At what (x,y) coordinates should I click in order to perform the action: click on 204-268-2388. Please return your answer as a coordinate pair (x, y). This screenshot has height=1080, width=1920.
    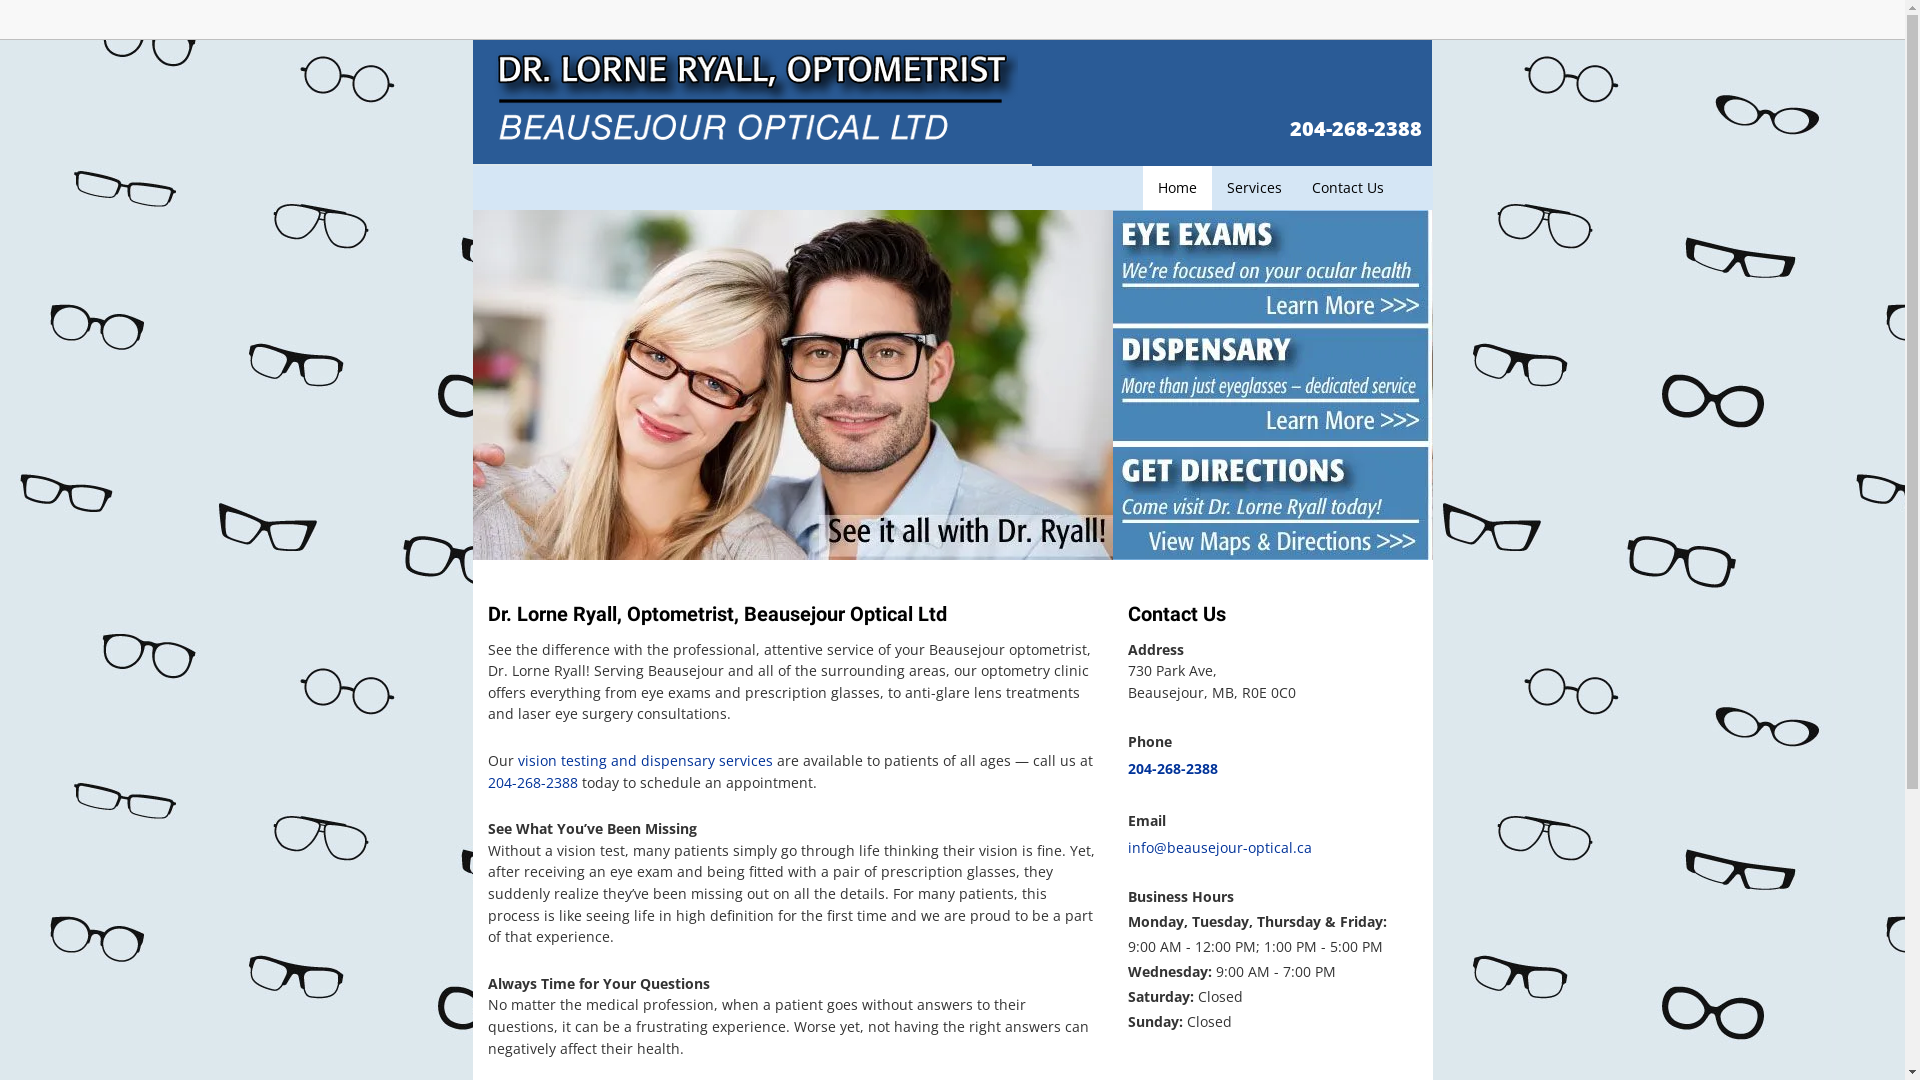
    Looking at the image, I should click on (1356, 128).